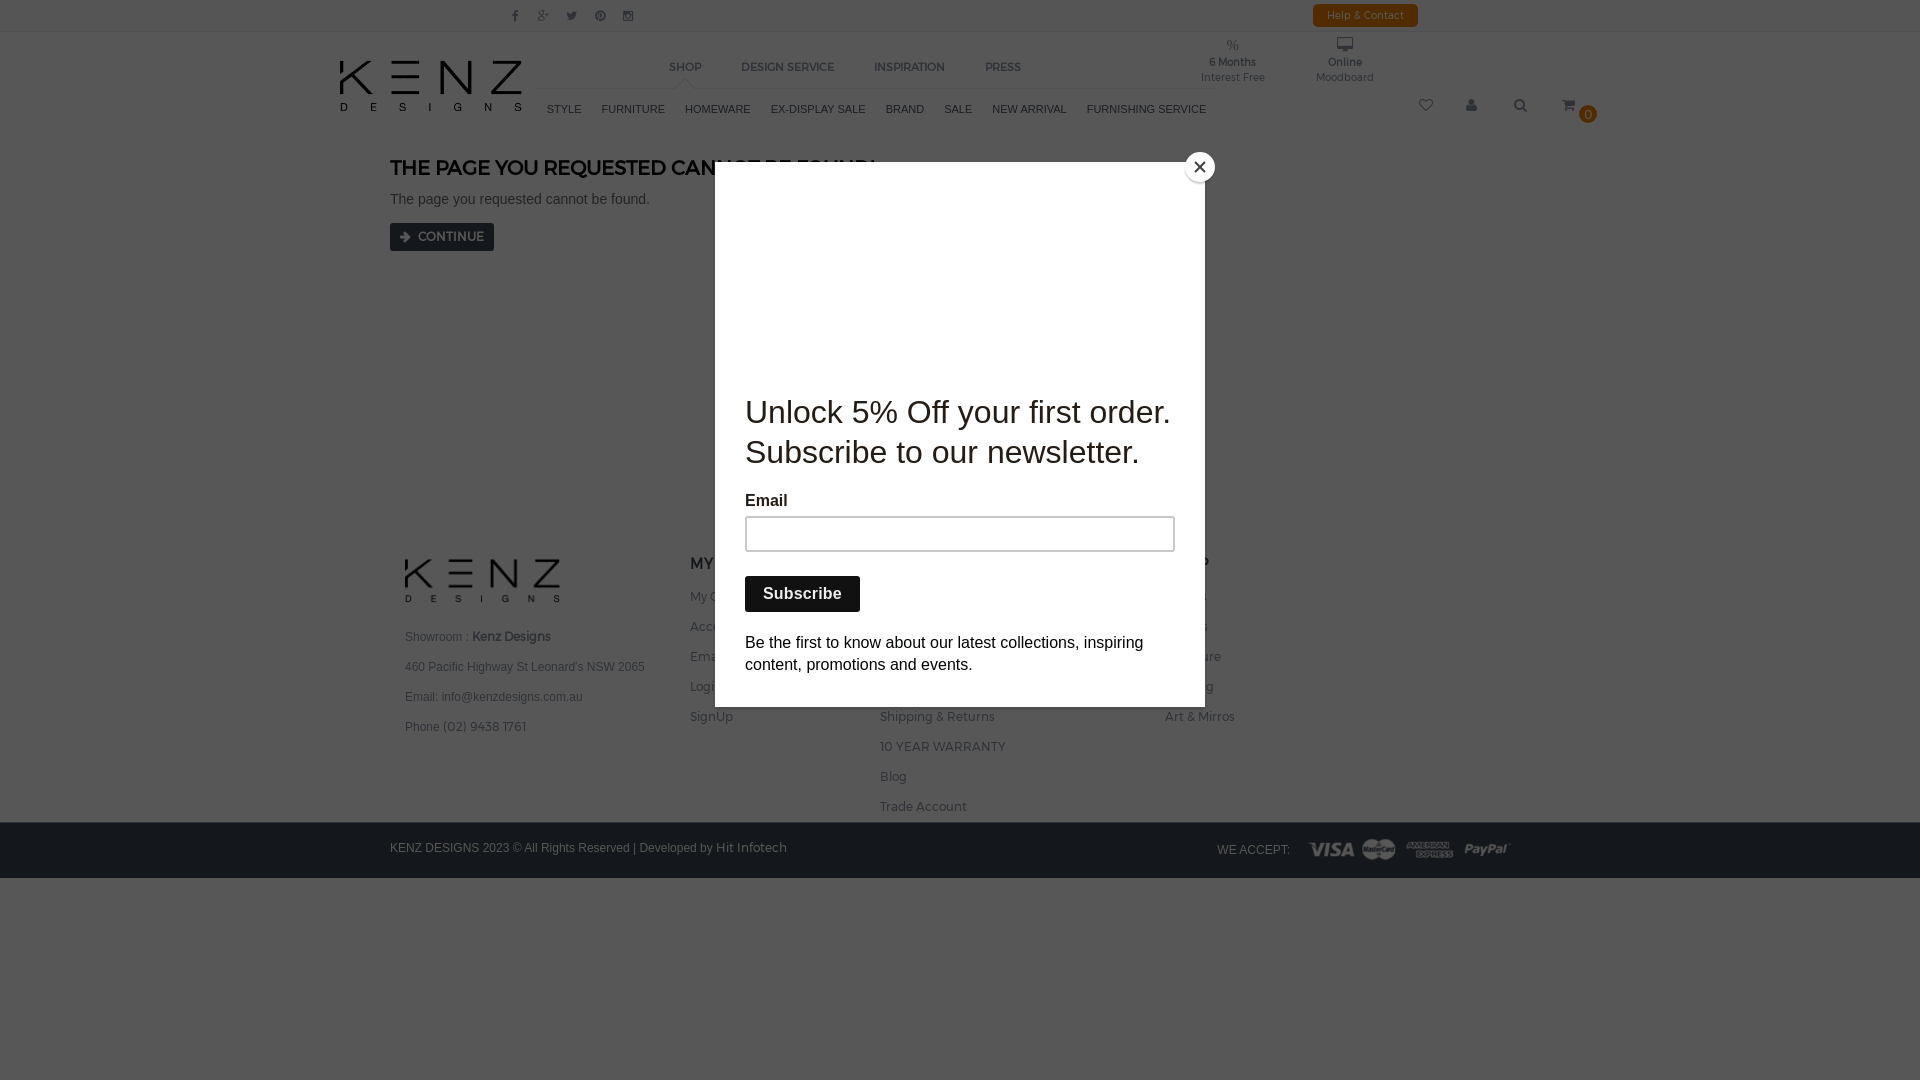  I want to click on Shipping & Returns, so click(937, 714).